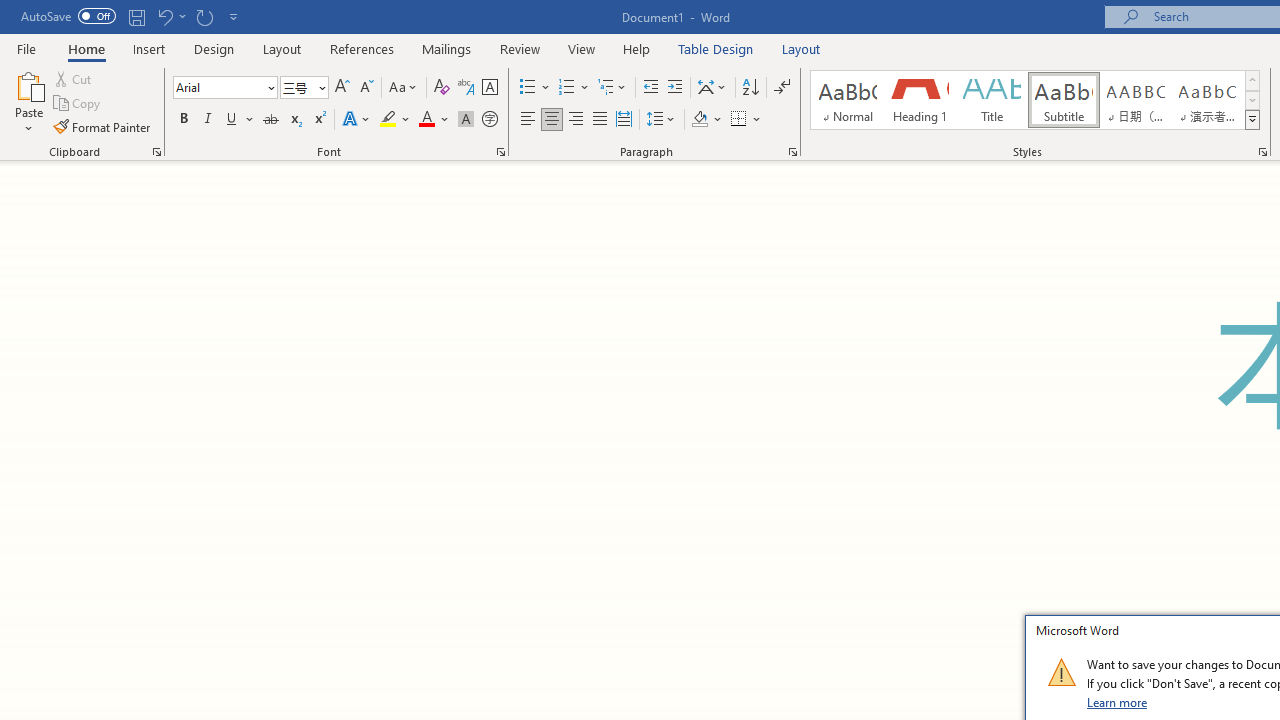  I want to click on Open, so click(320, 87).